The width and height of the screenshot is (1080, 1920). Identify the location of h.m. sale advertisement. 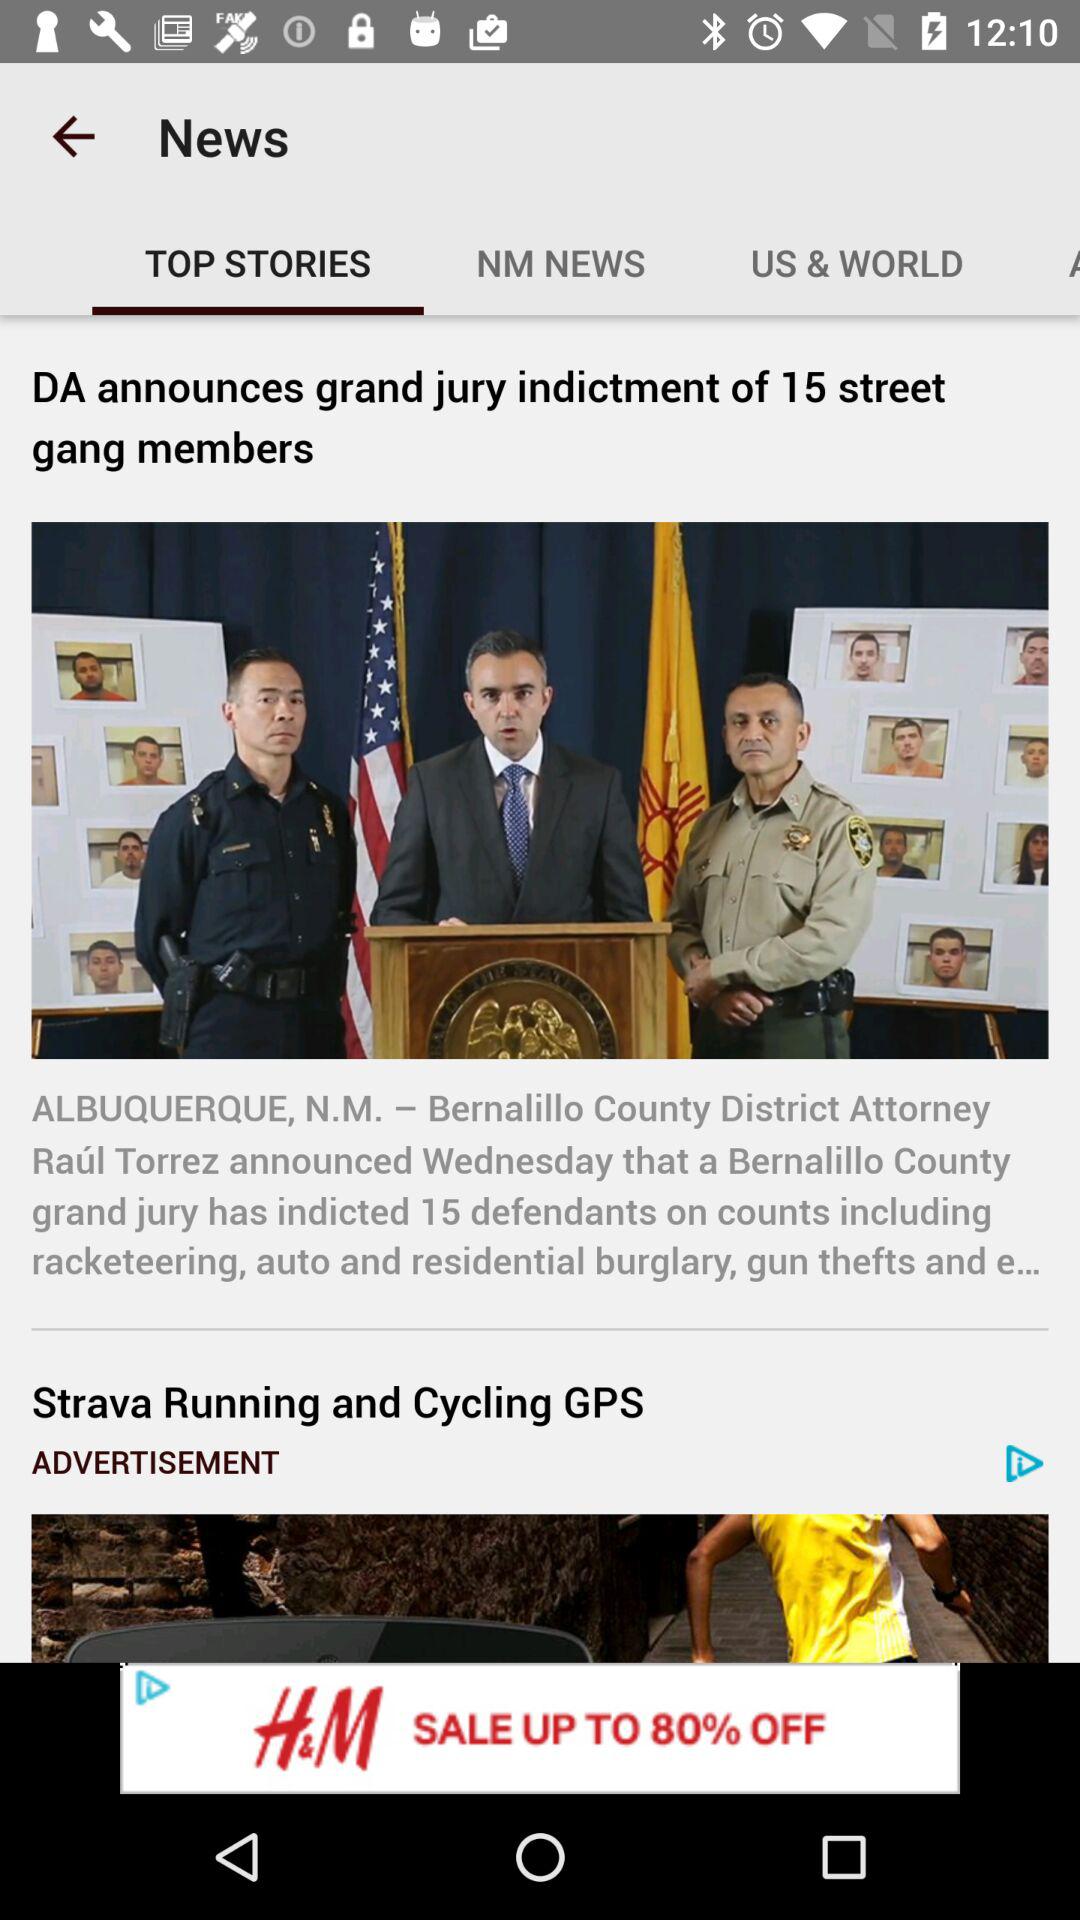
(540, 1728).